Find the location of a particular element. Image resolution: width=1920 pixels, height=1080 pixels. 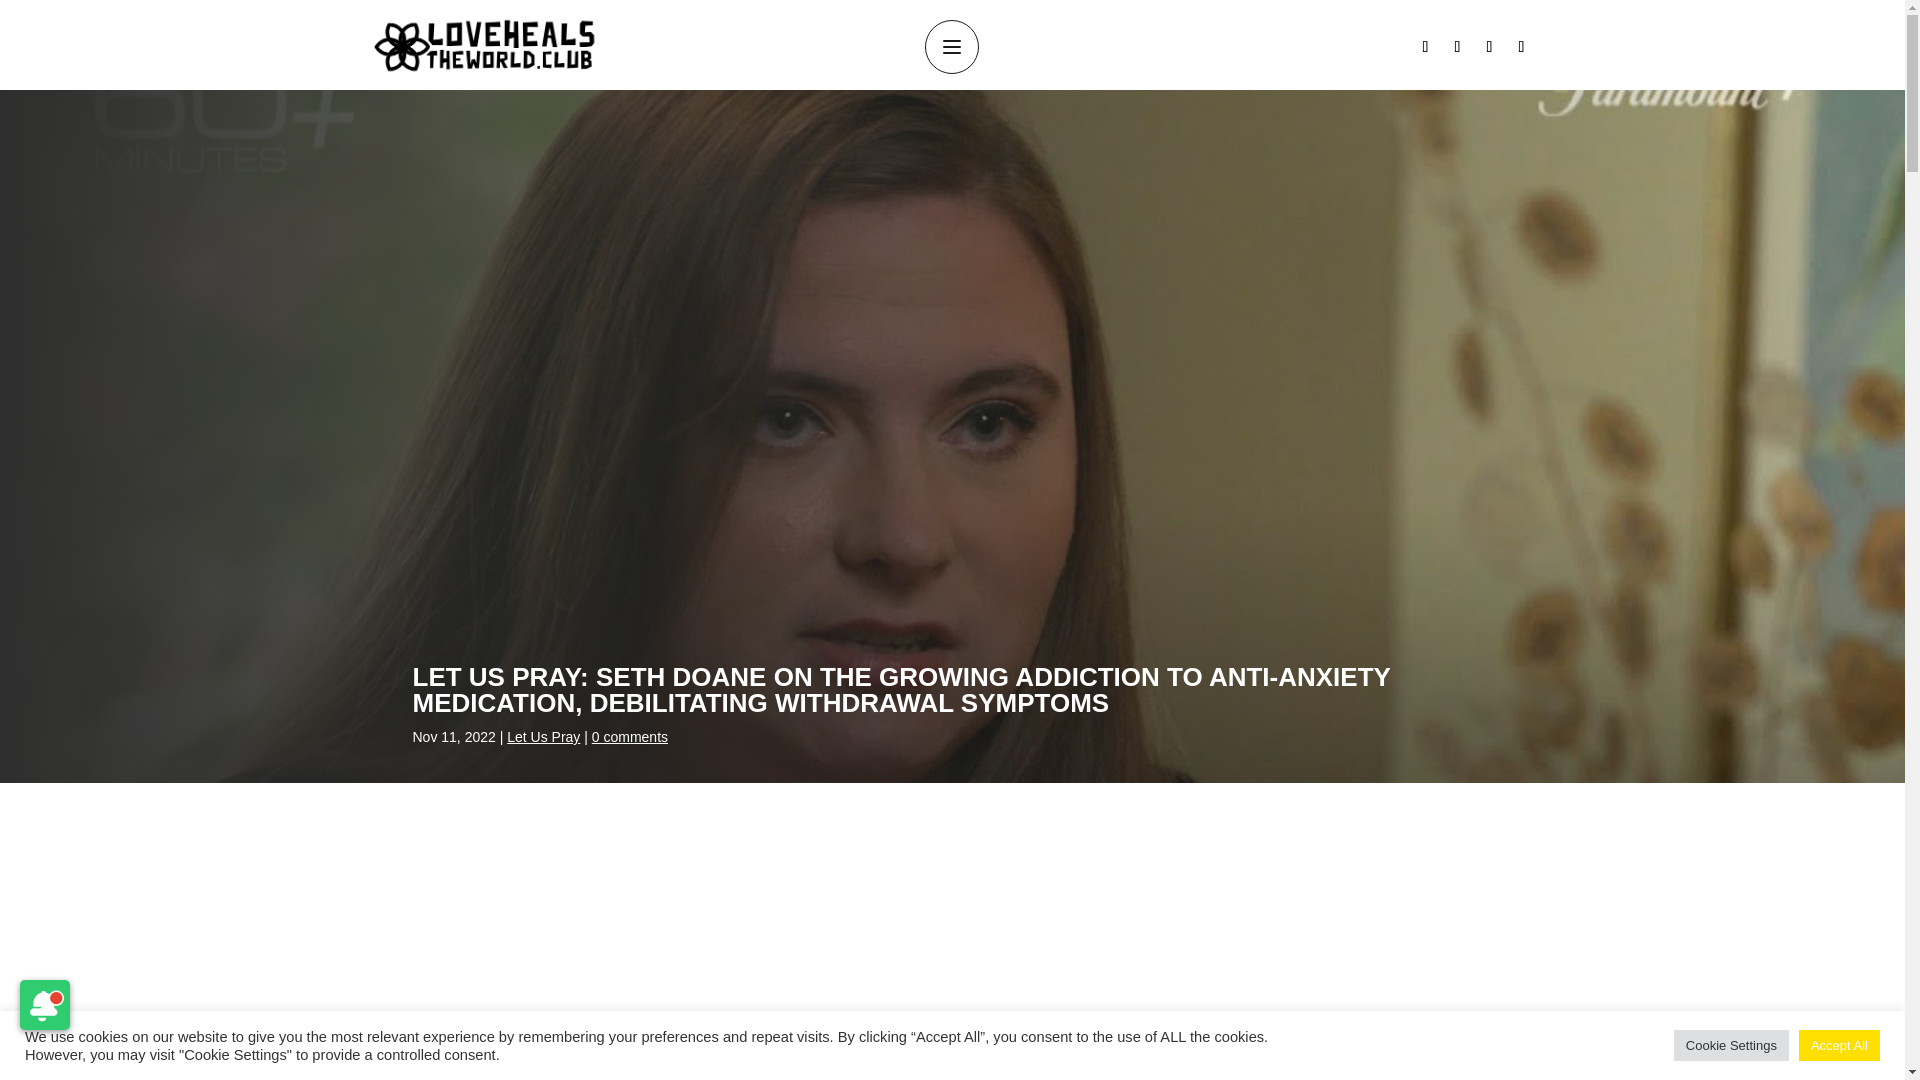

Follow on TikTok is located at coordinates (1521, 46).